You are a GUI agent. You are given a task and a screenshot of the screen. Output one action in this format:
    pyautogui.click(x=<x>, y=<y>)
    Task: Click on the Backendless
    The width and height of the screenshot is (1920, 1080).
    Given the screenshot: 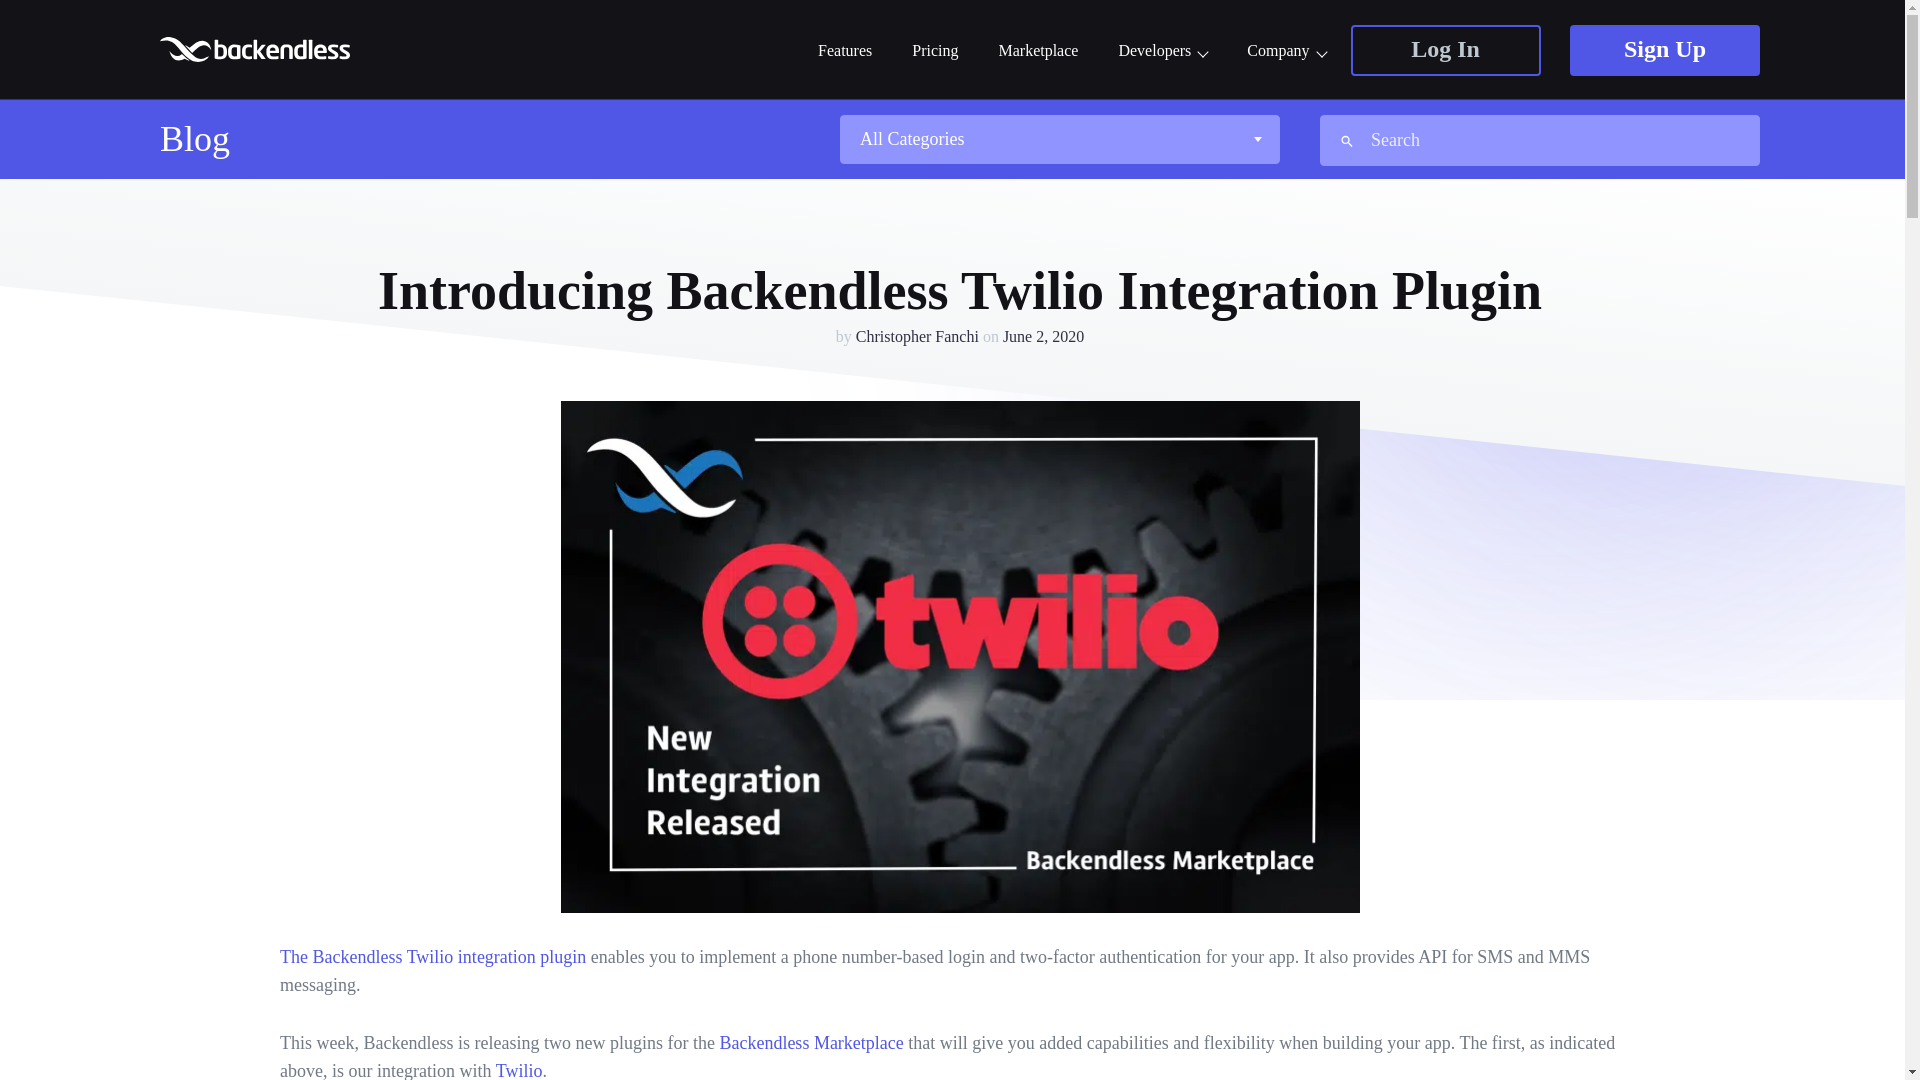 What is the action you would take?
    pyautogui.click(x=257, y=48)
    